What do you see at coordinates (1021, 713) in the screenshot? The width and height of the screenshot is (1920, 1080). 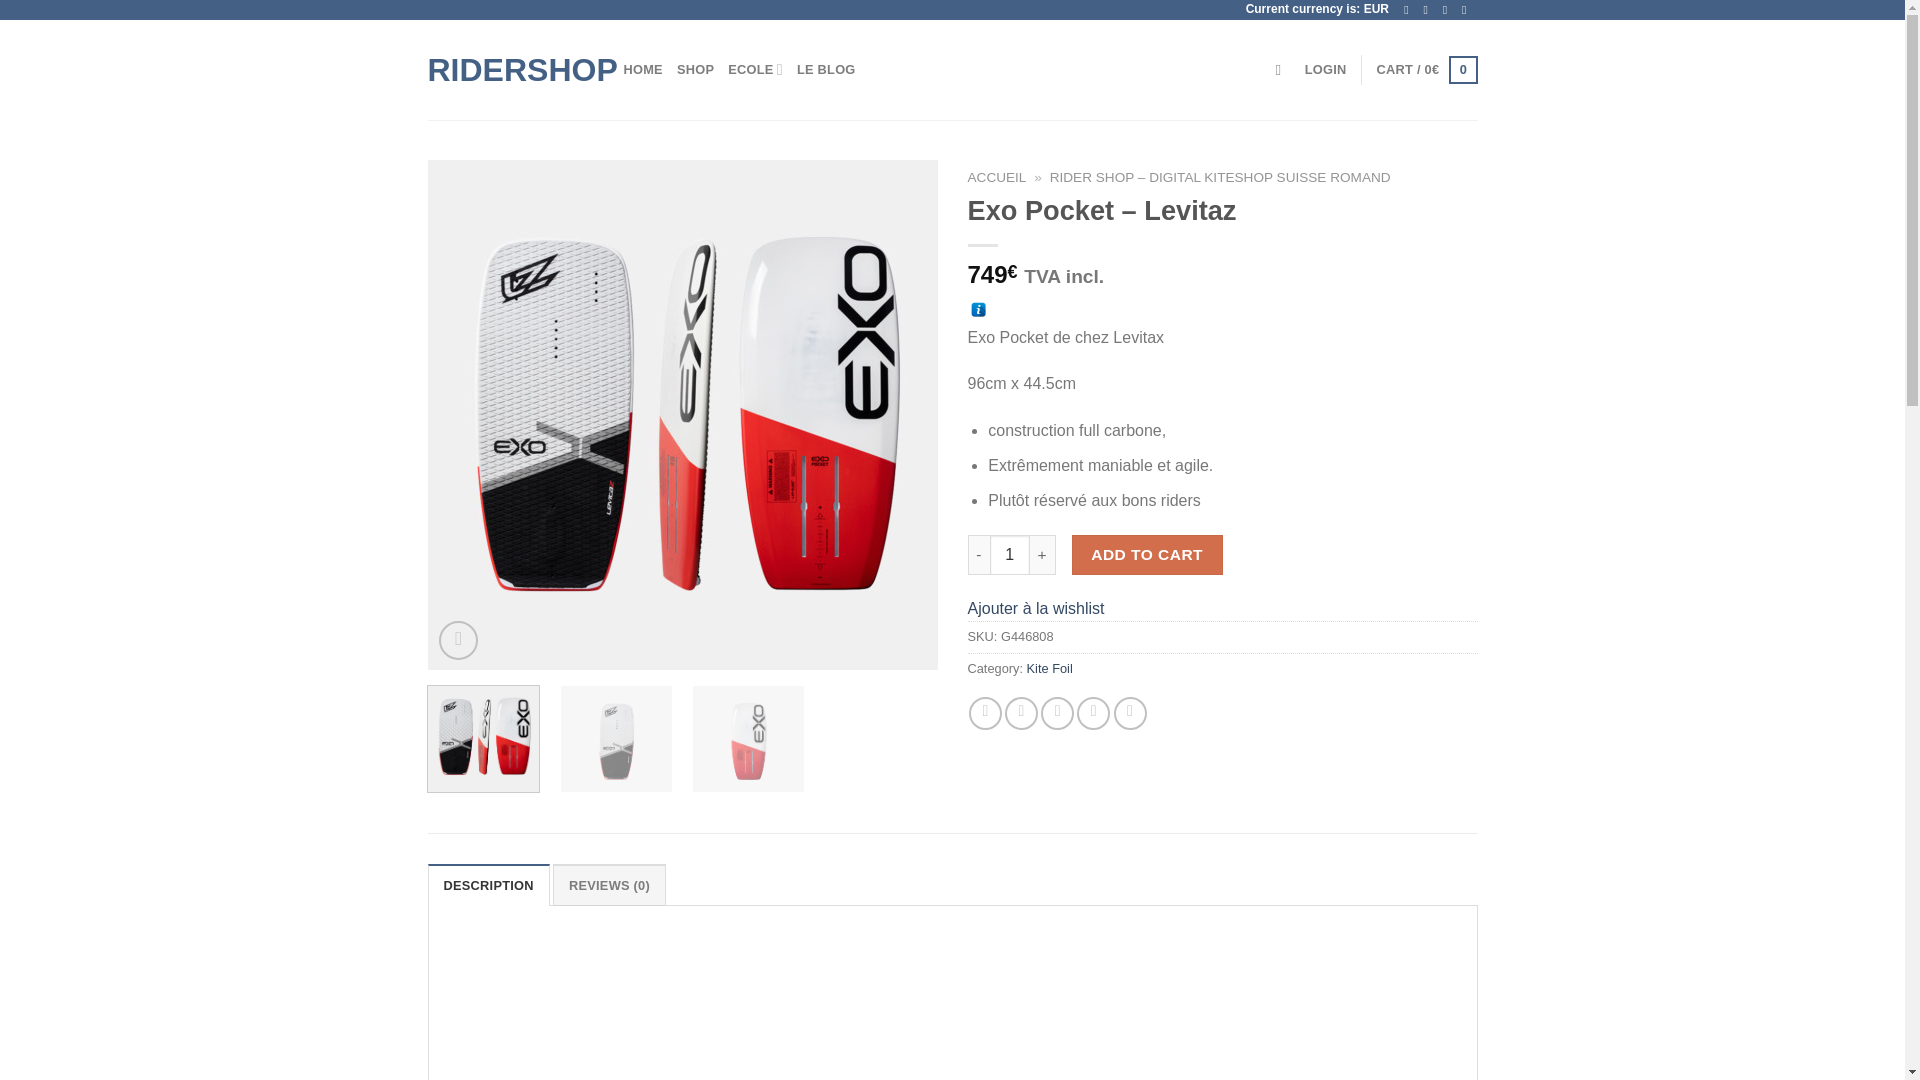 I see `Share on Twitter` at bounding box center [1021, 713].